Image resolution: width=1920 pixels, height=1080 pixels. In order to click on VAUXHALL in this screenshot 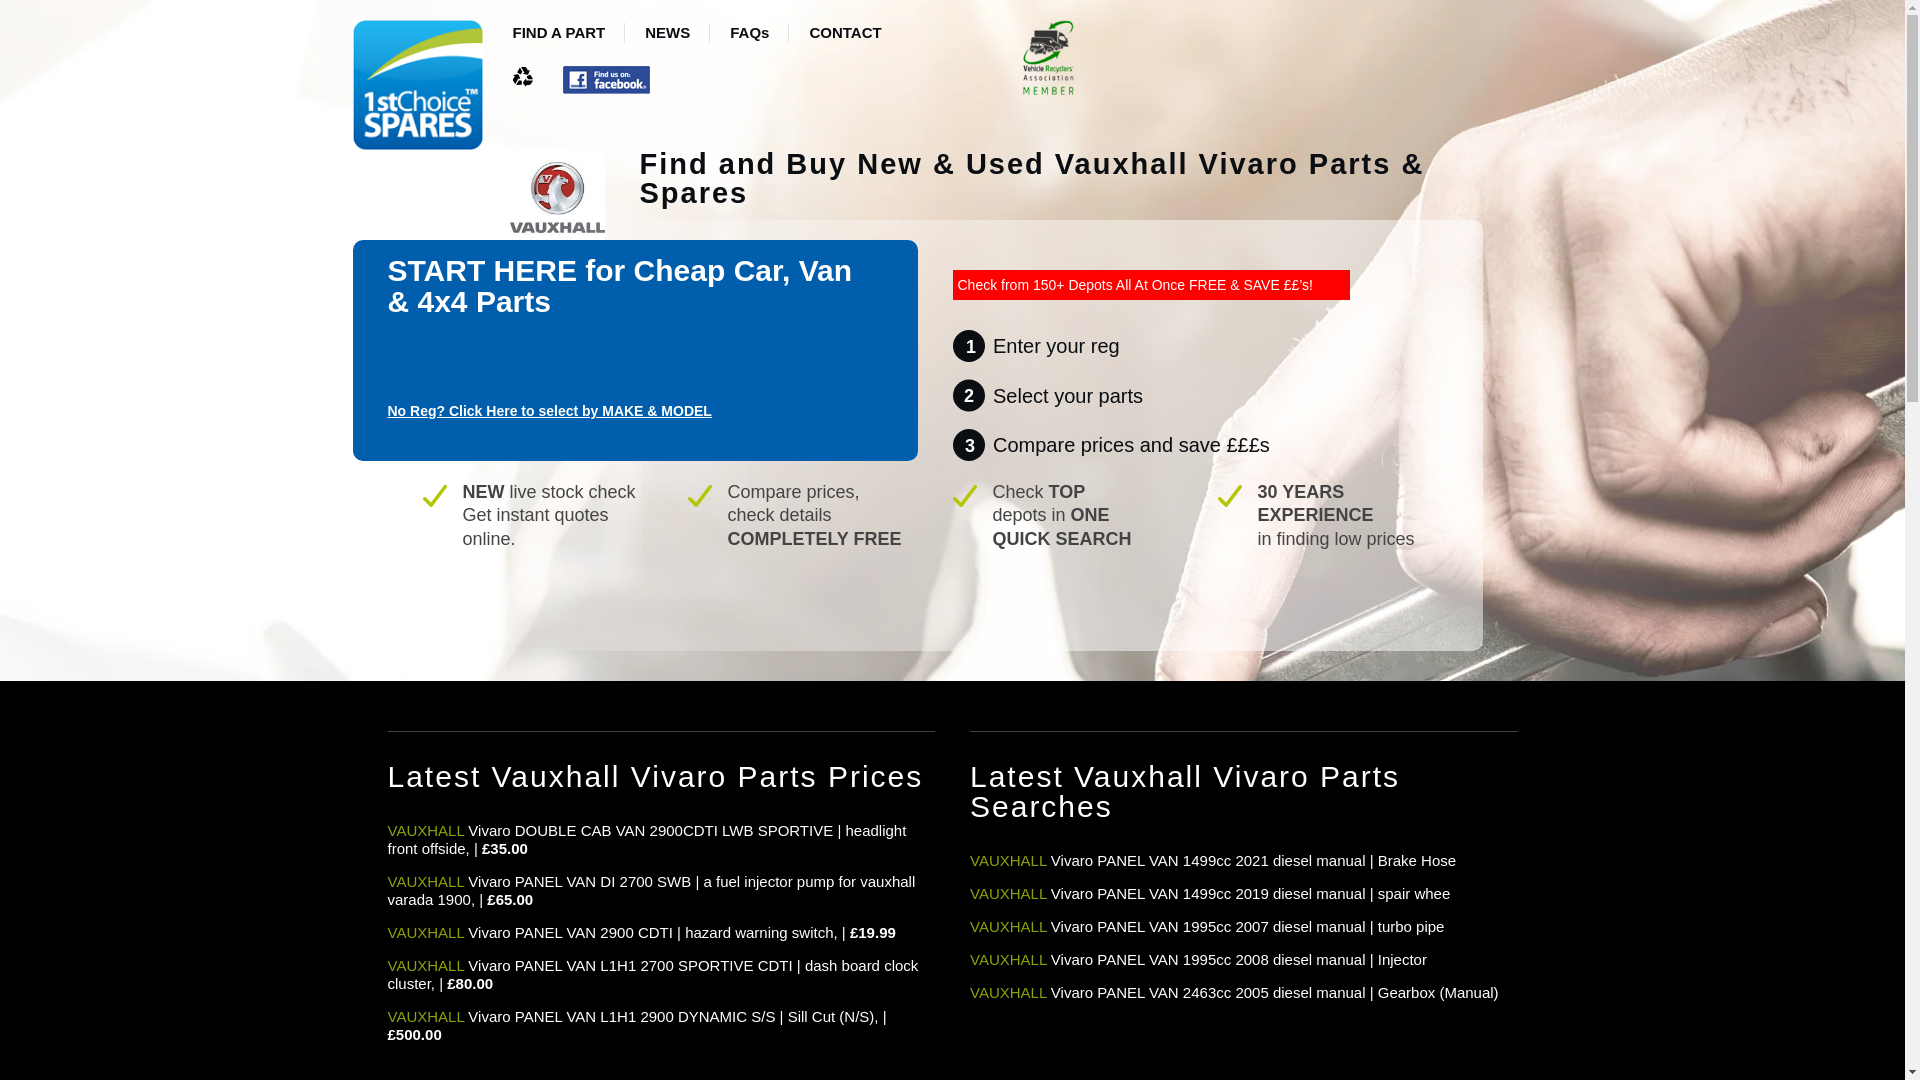, I will do `click(1008, 860)`.